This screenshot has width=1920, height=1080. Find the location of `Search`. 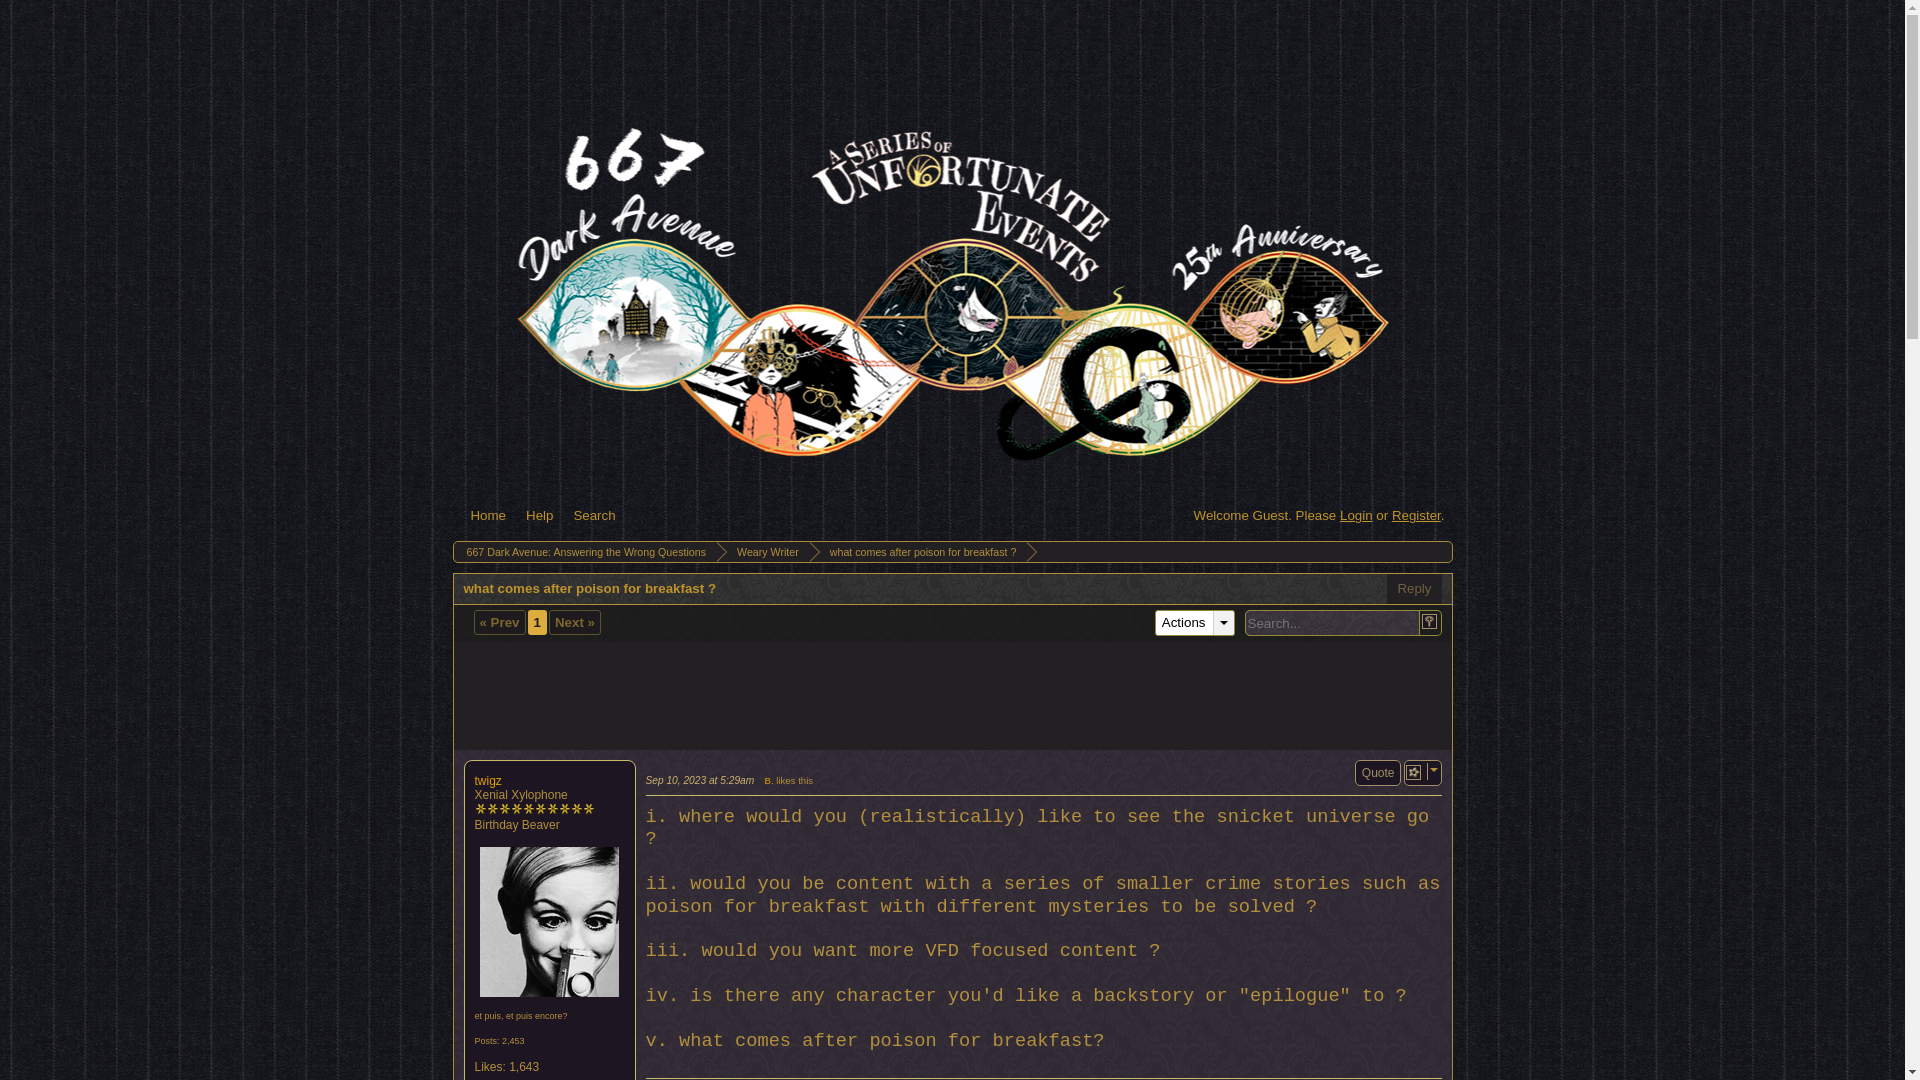

Search is located at coordinates (594, 516).